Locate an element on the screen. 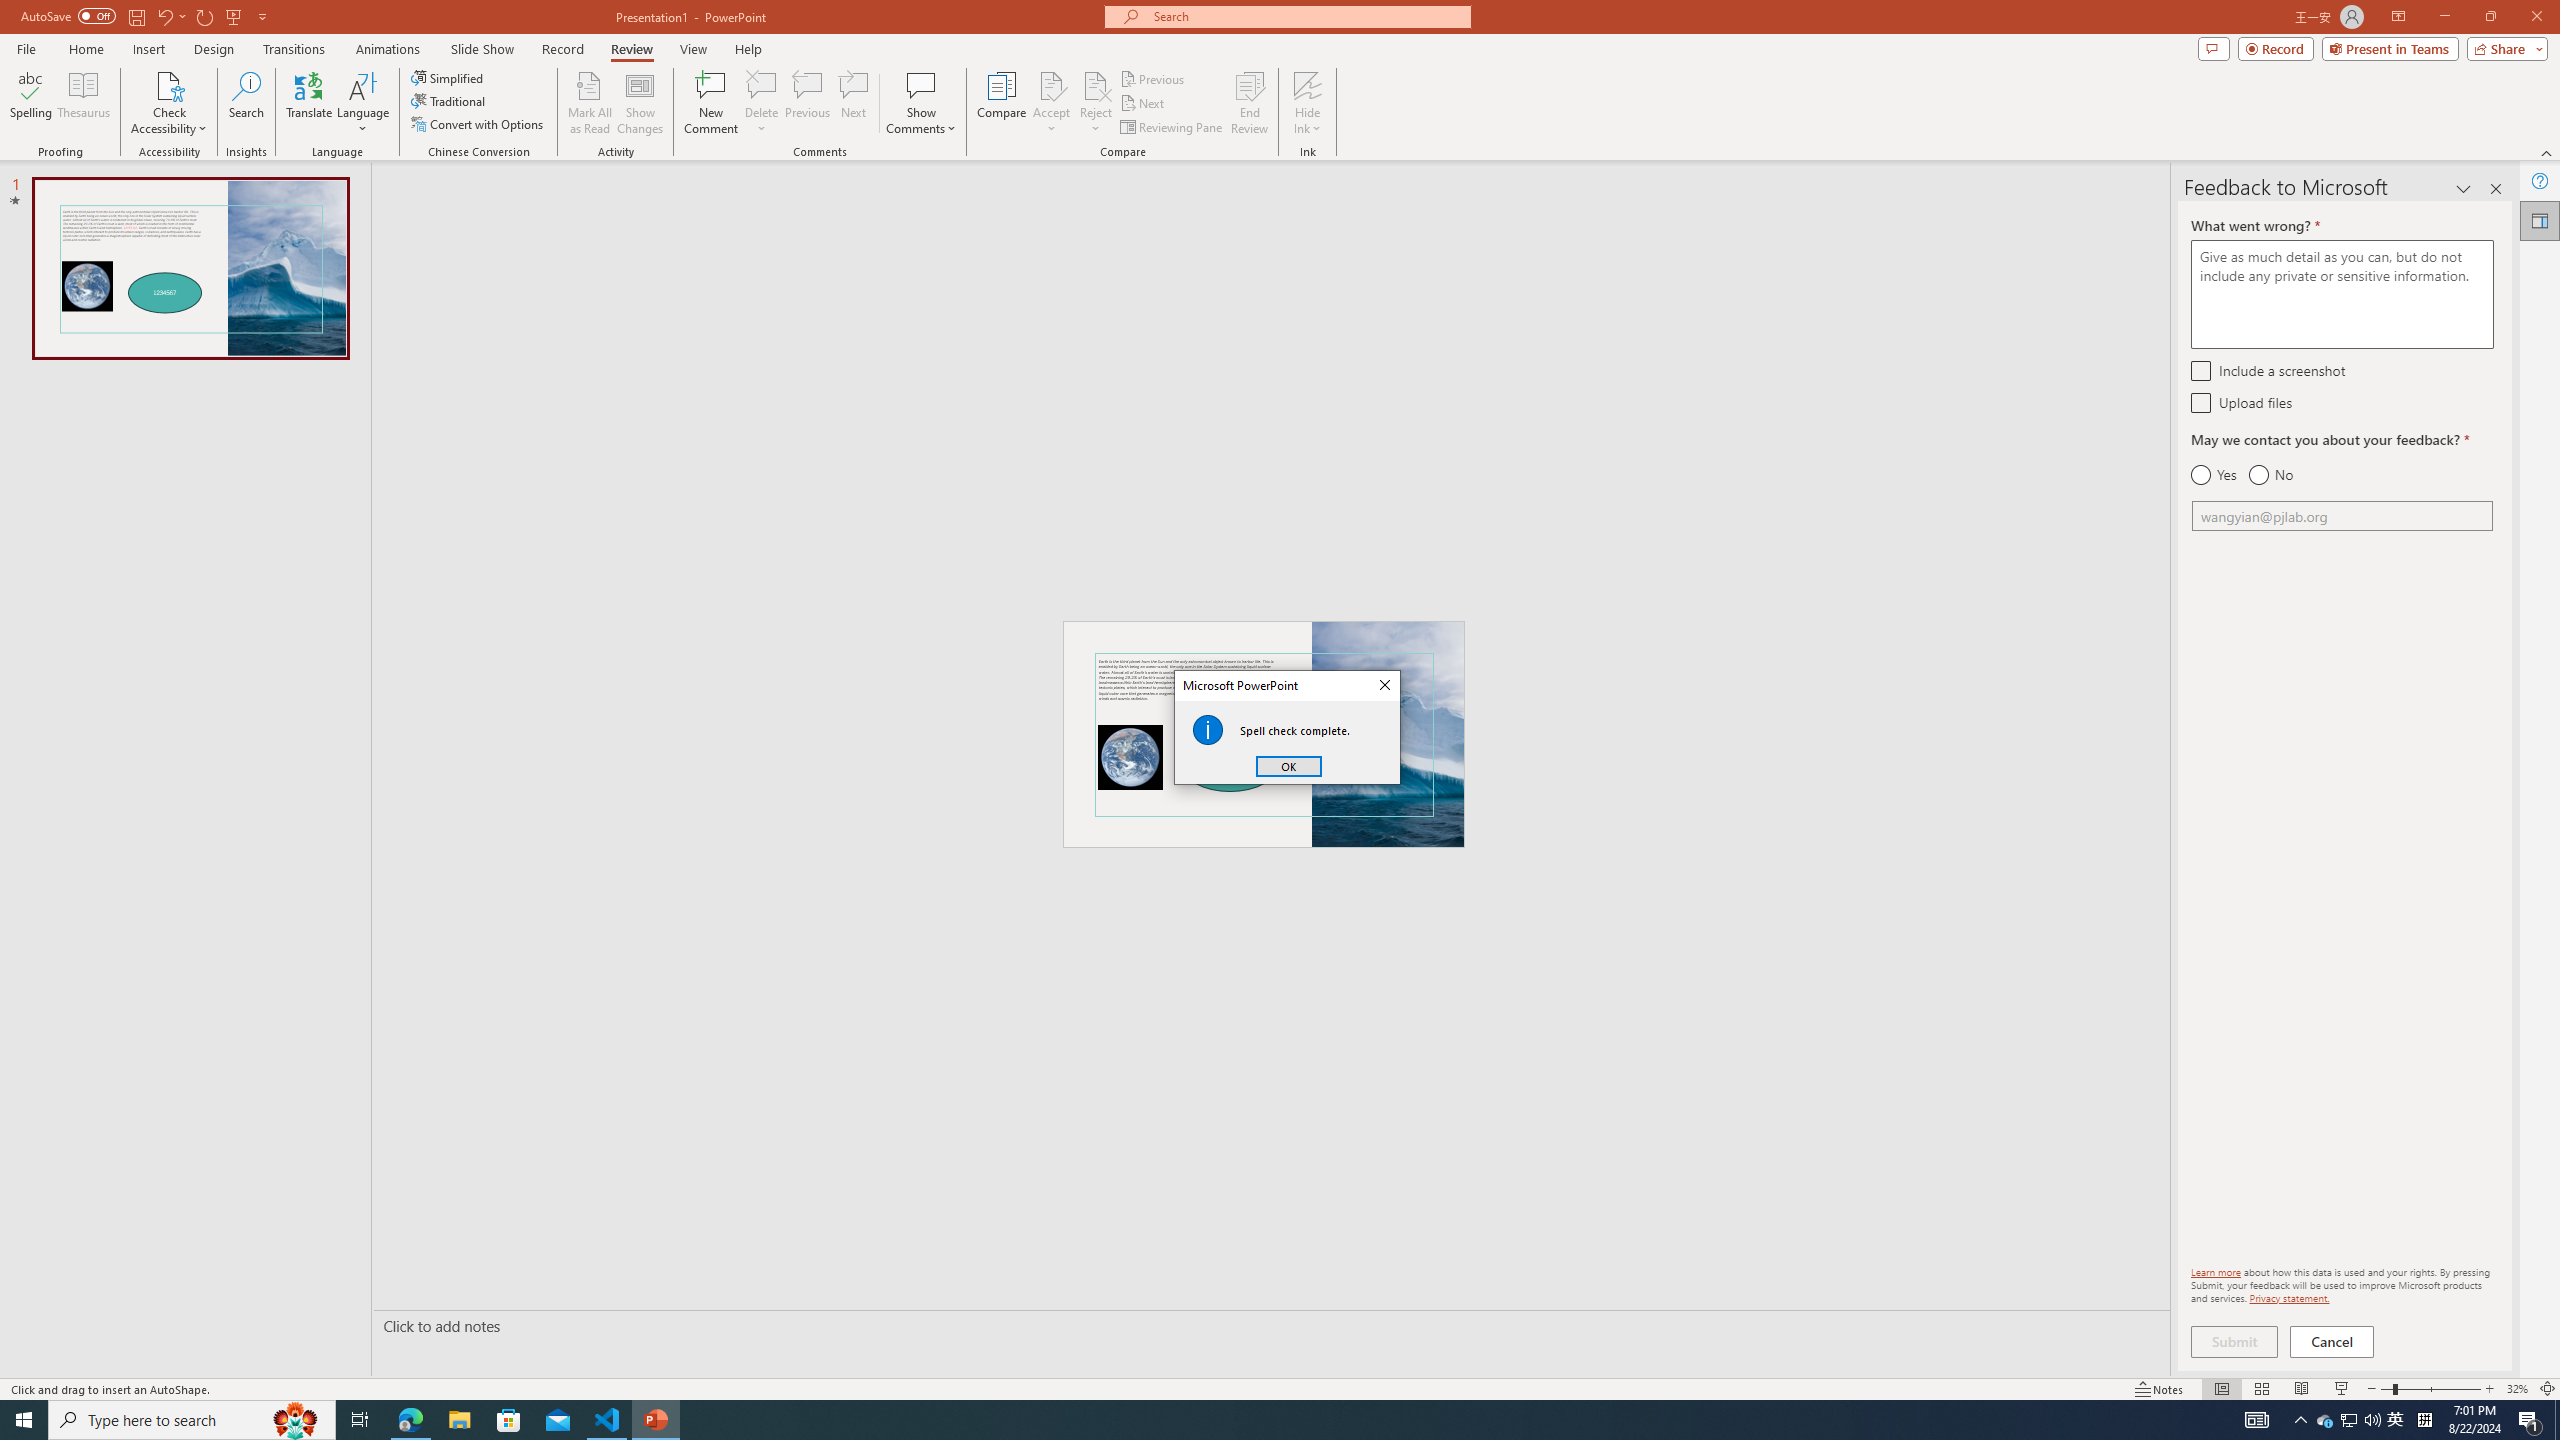 This screenshot has width=2560, height=1440. Hide Ink is located at coordinates (1308, 85).